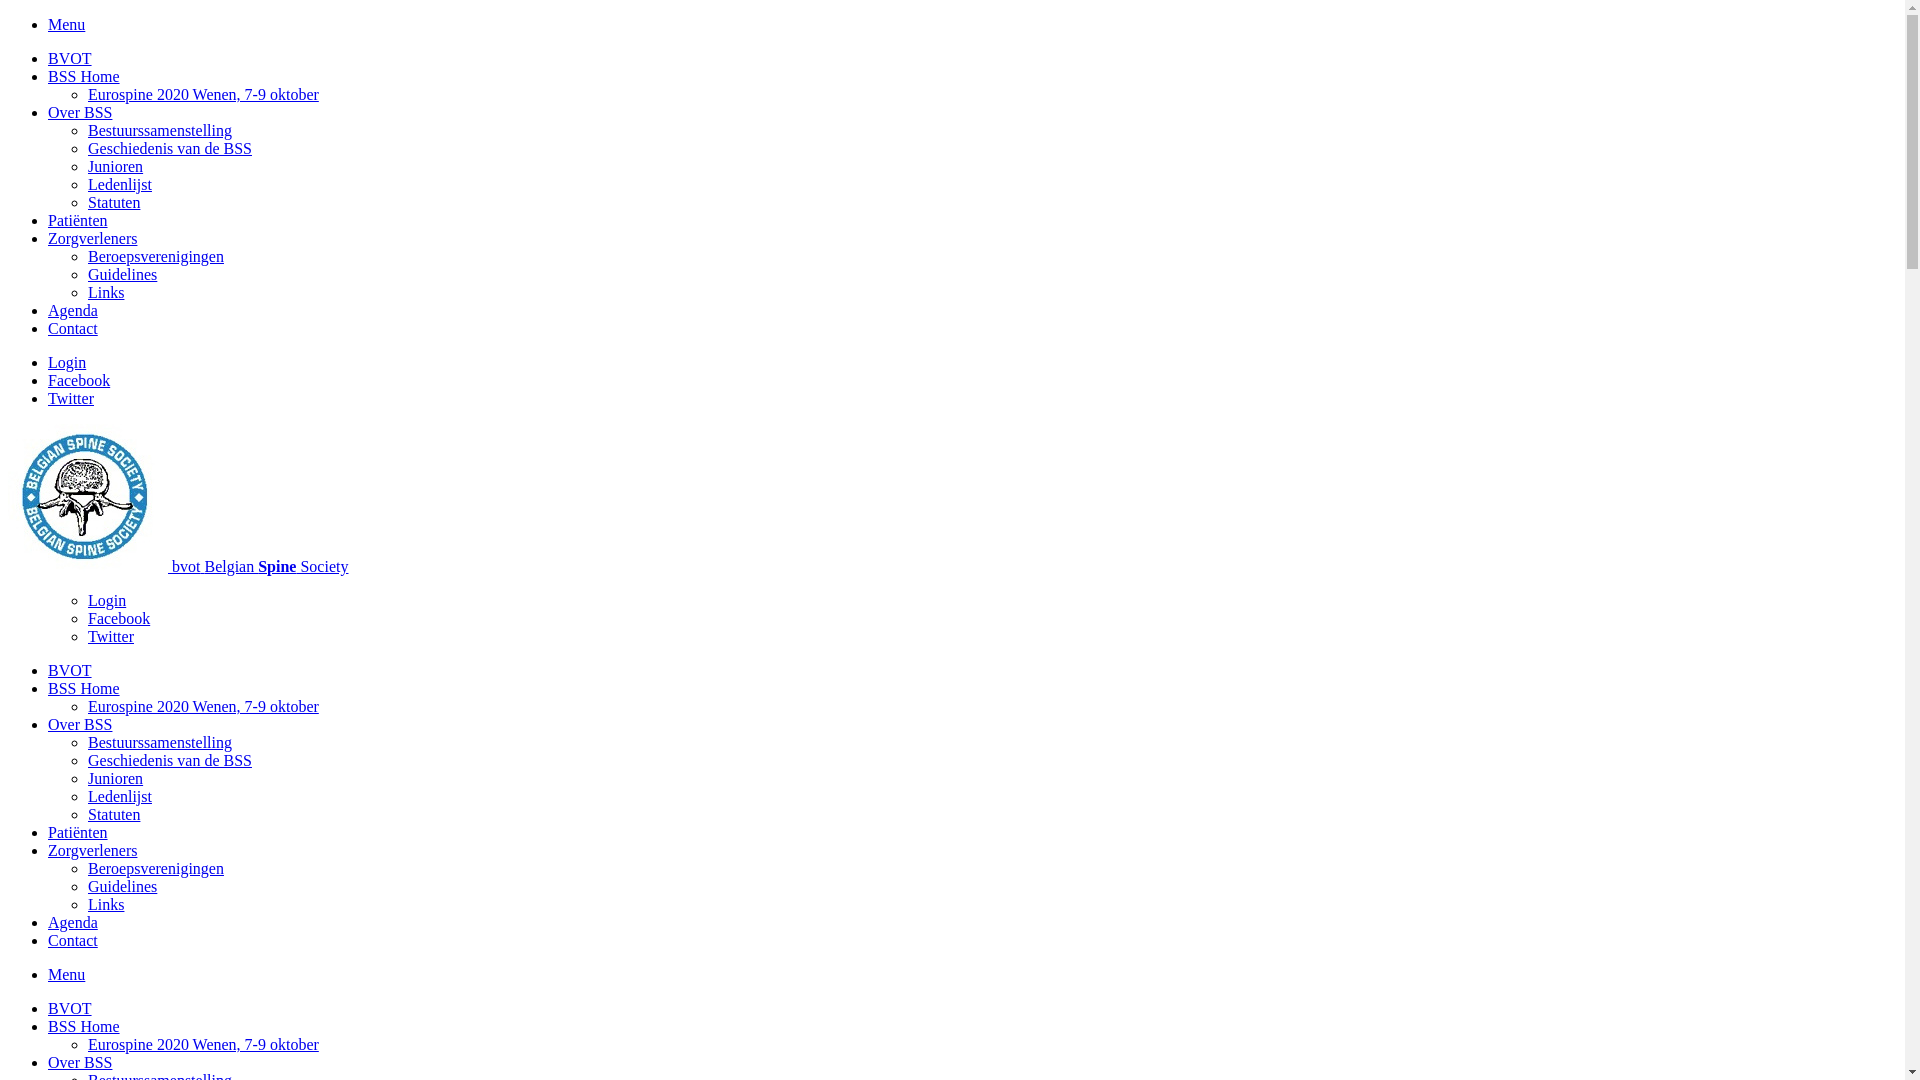 Image resolution: width=1920 pixels, height=1080 pixels. What do you see at coordinates (204, 94) in the screenshot?
I see `Eurospine 2020 Wenen, 7-9 oktober` at bounding box center [204, 94].